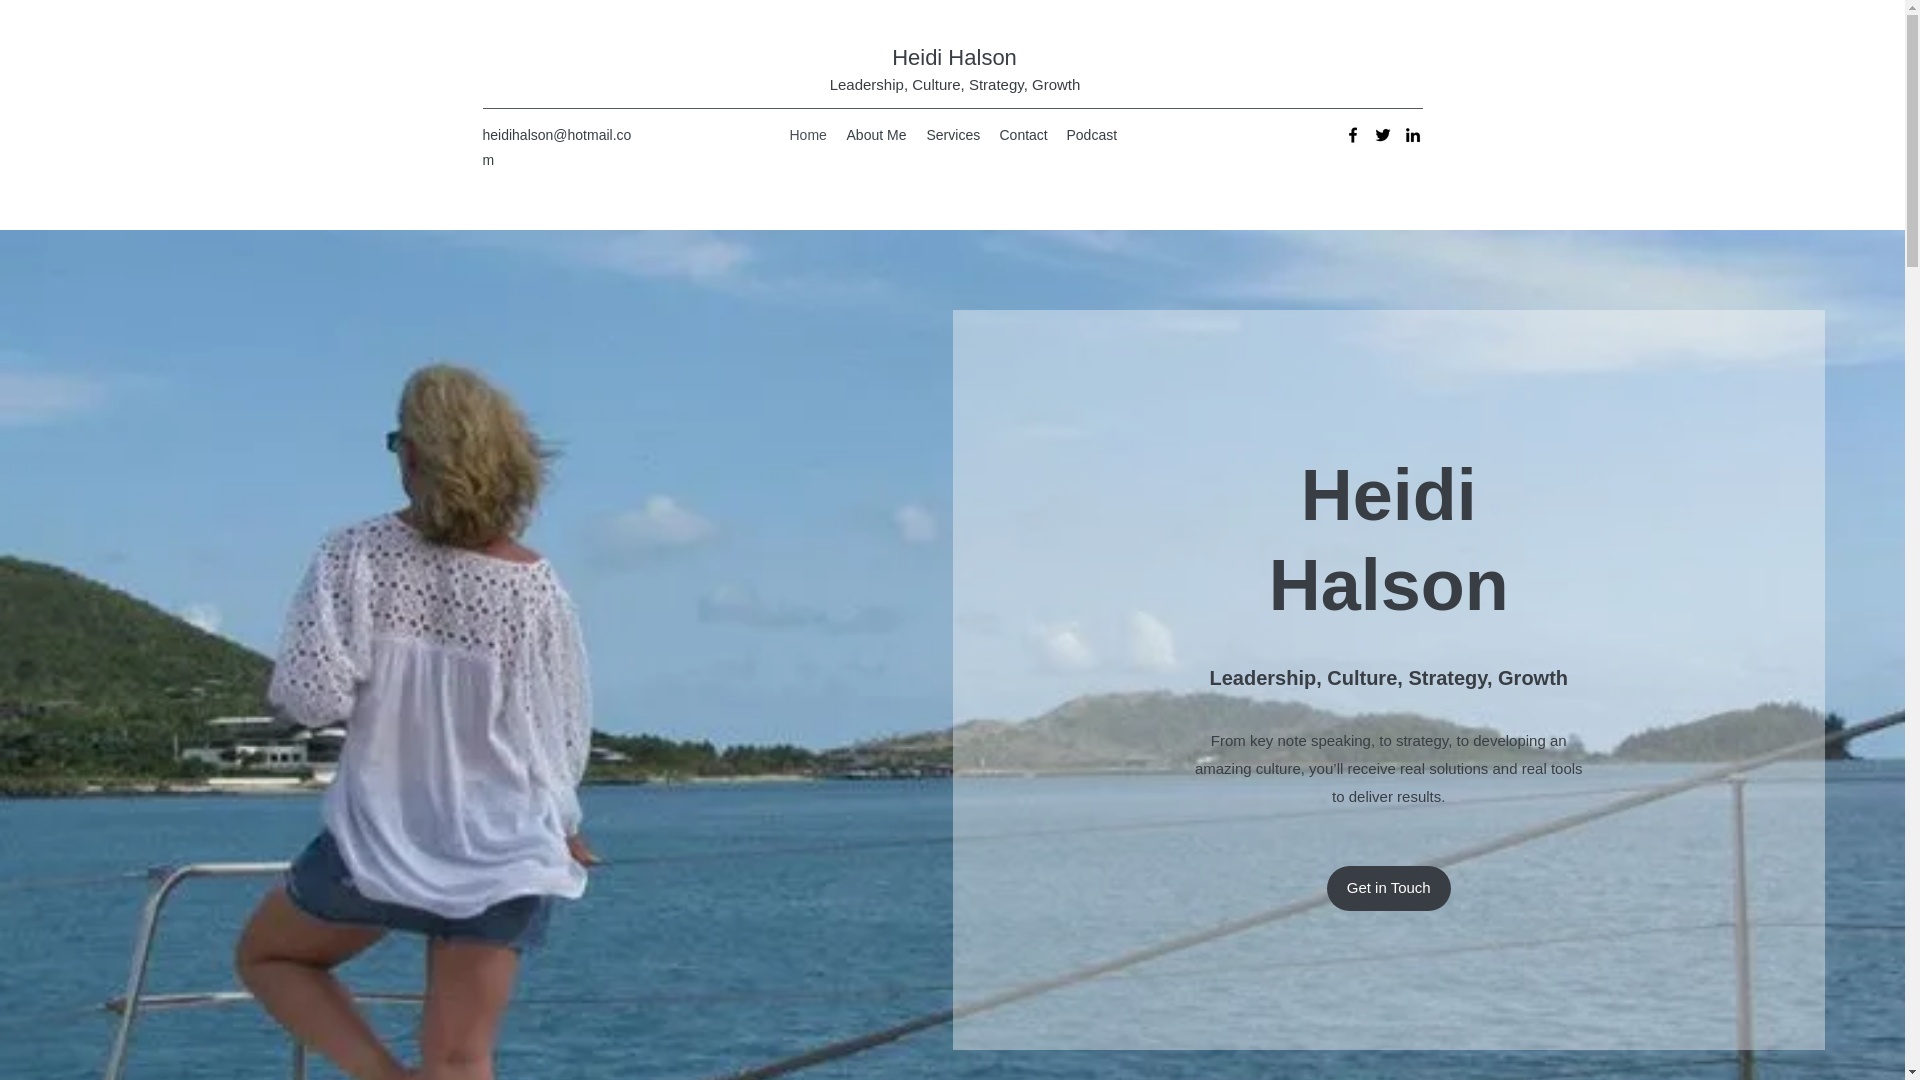 The height and width of the screenshot is (1080, 1920). I want to click on Contact, so click(1024, 134).